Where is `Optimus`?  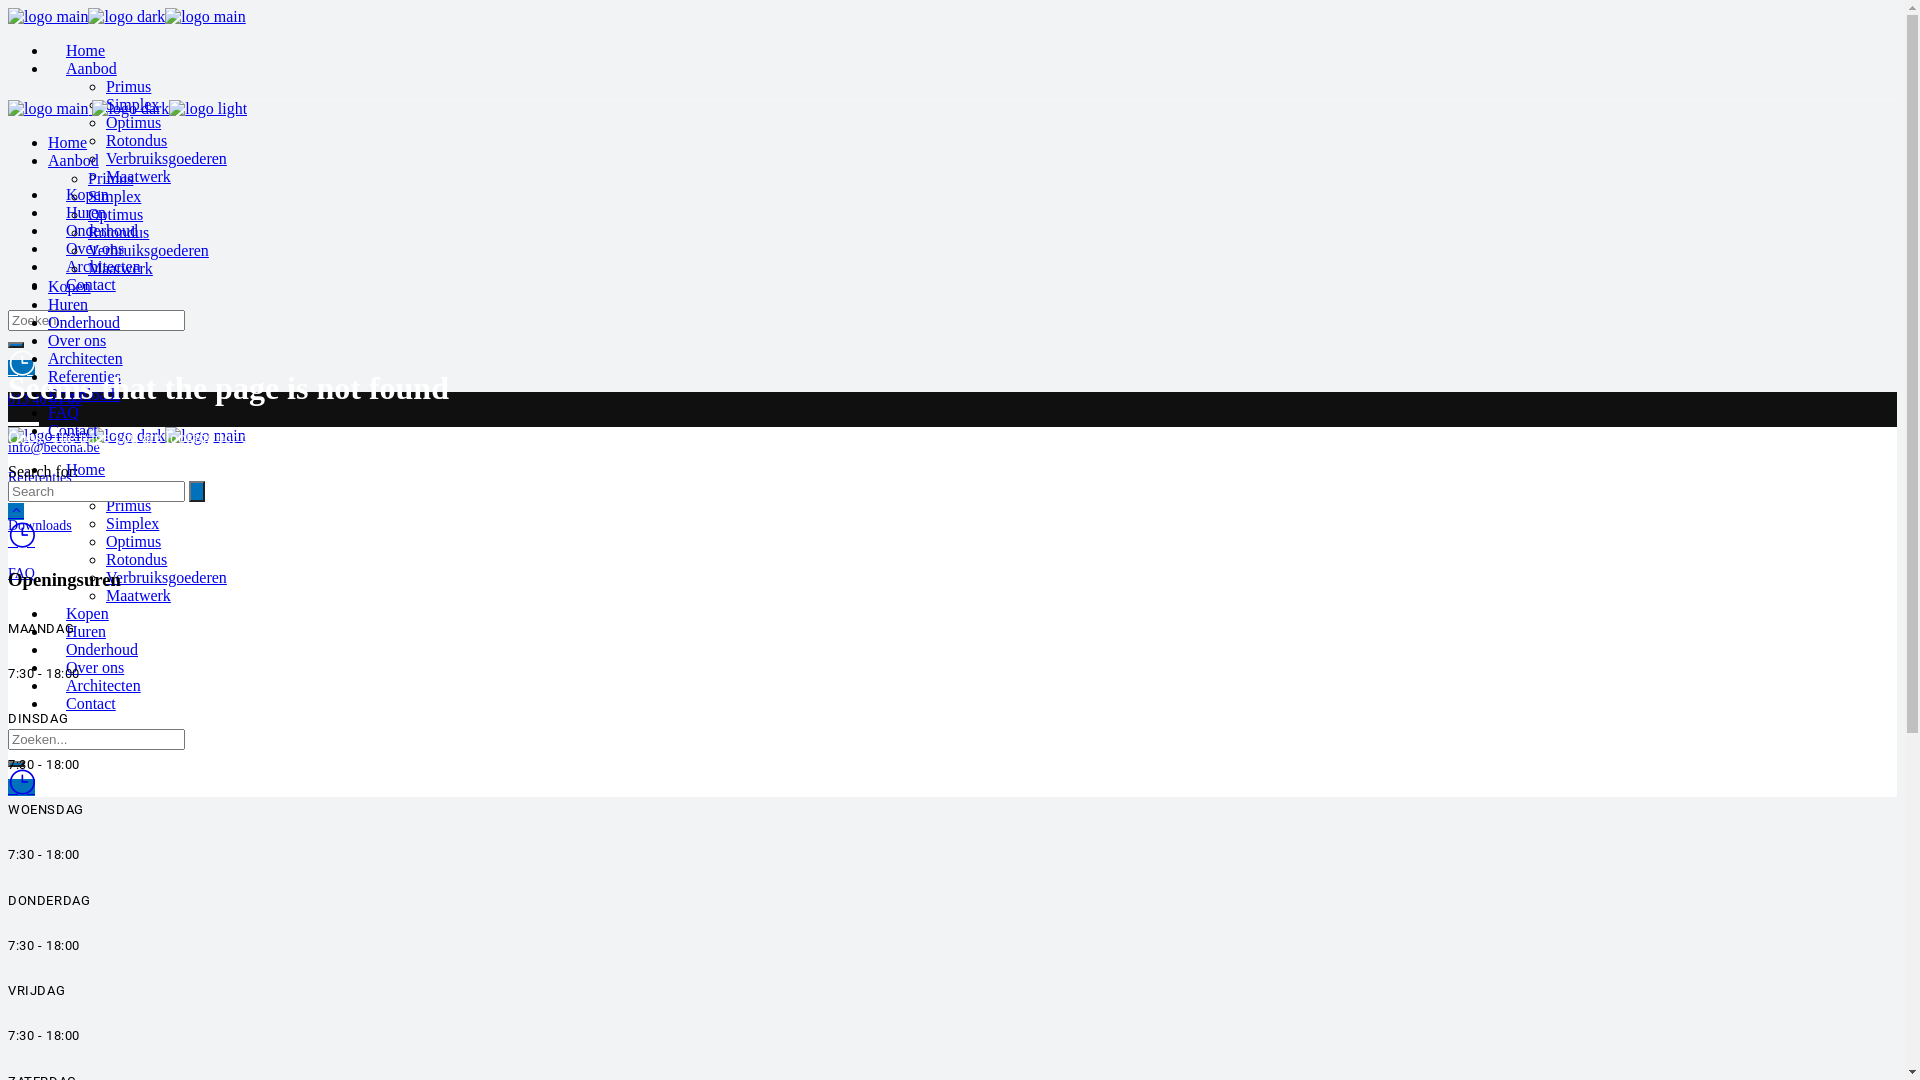 Optimus is located at coordinates (134, 122).